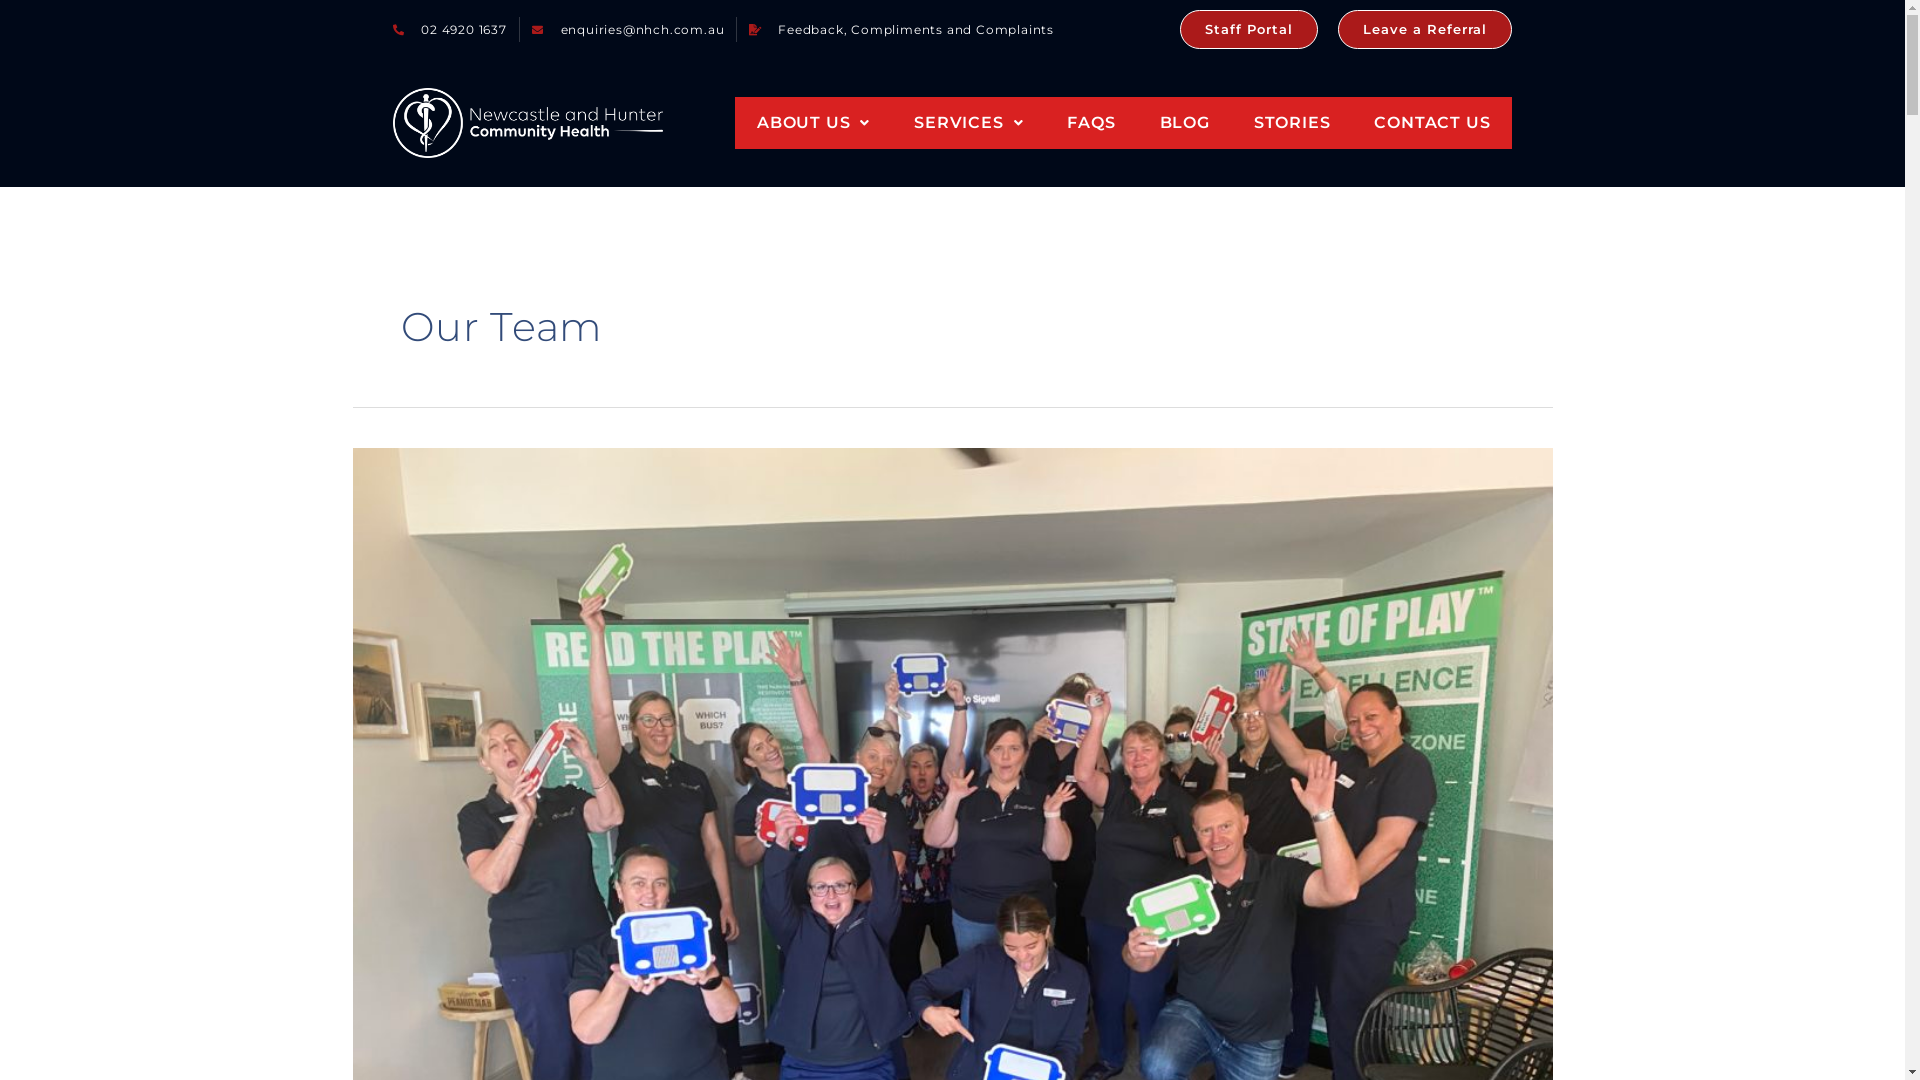 The width and height of the screenshot is (1920, 1080). Describe the element at coordinates (814, 123) in the screenshot. I see `ABOUT US` at that location.